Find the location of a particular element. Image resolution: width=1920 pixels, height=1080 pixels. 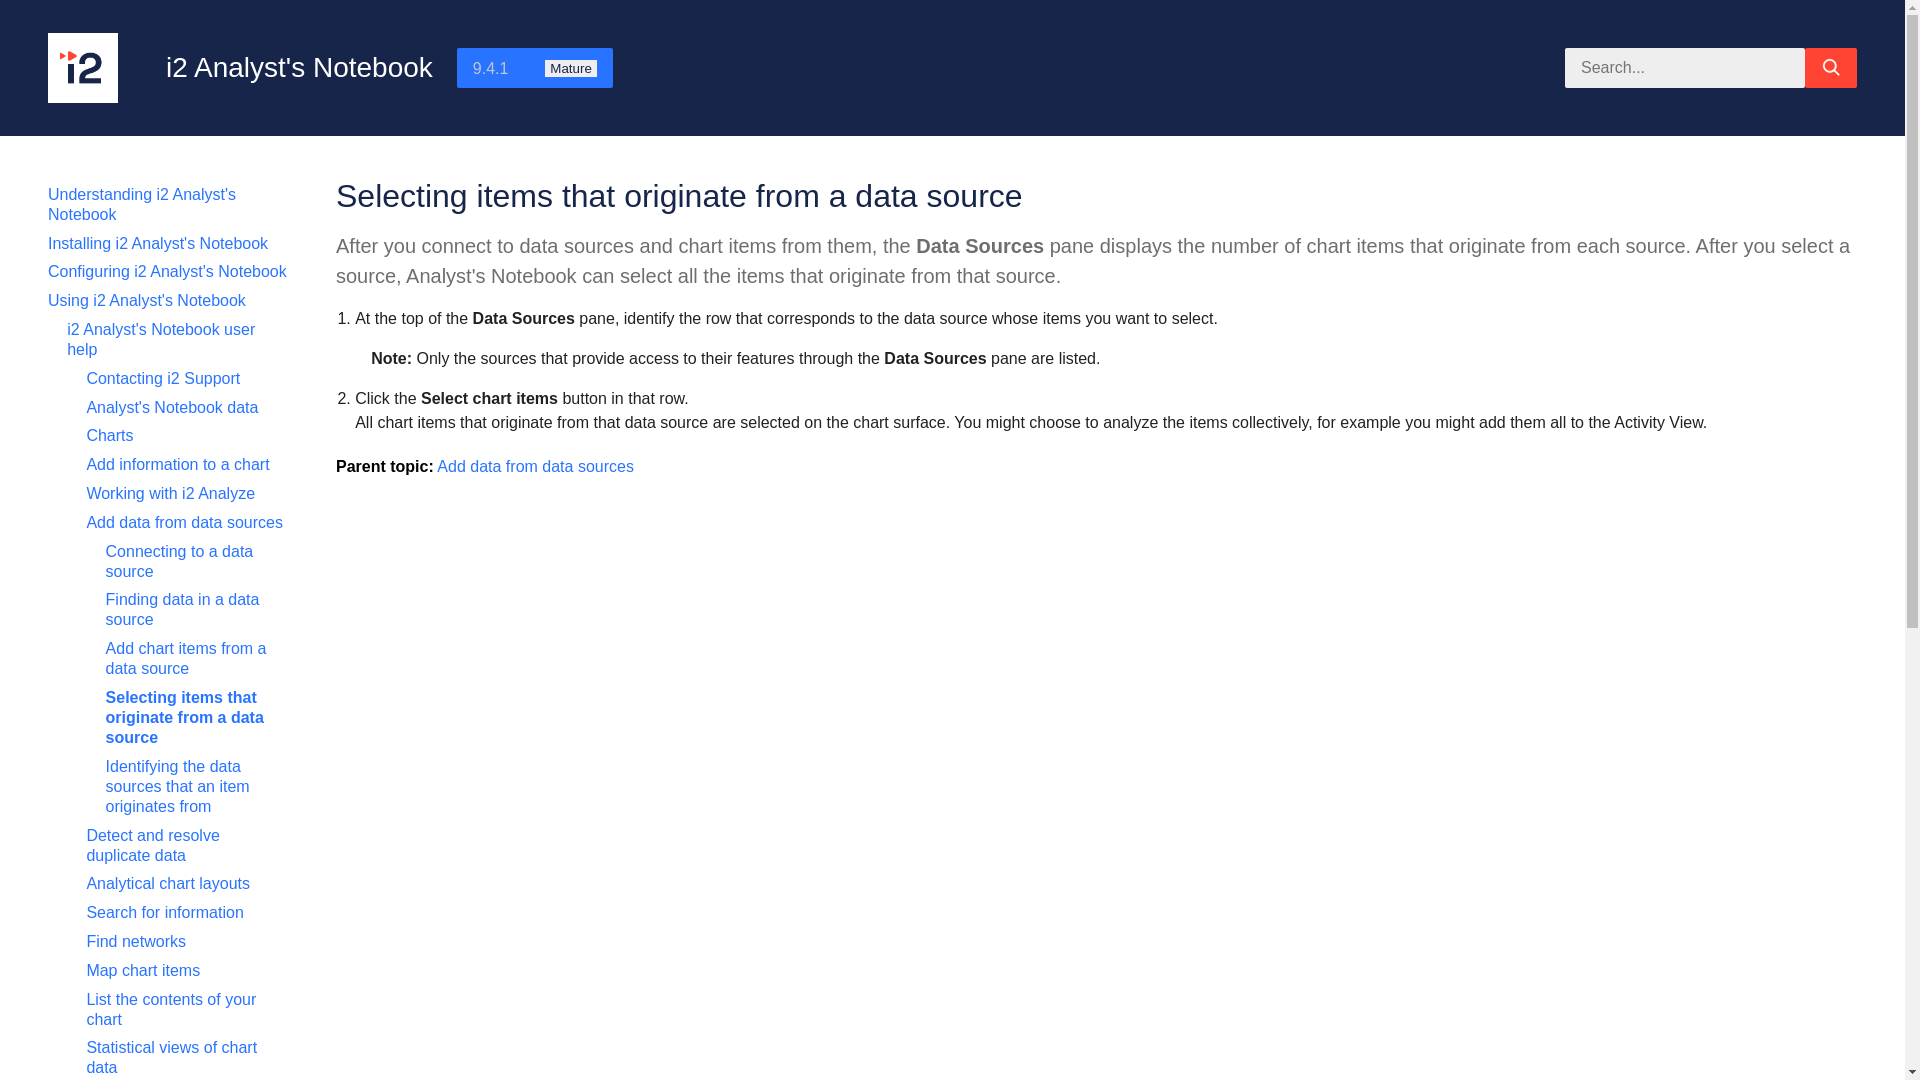

Understanding i2 Analyst's Notebook is located at coordinates (142, 204).